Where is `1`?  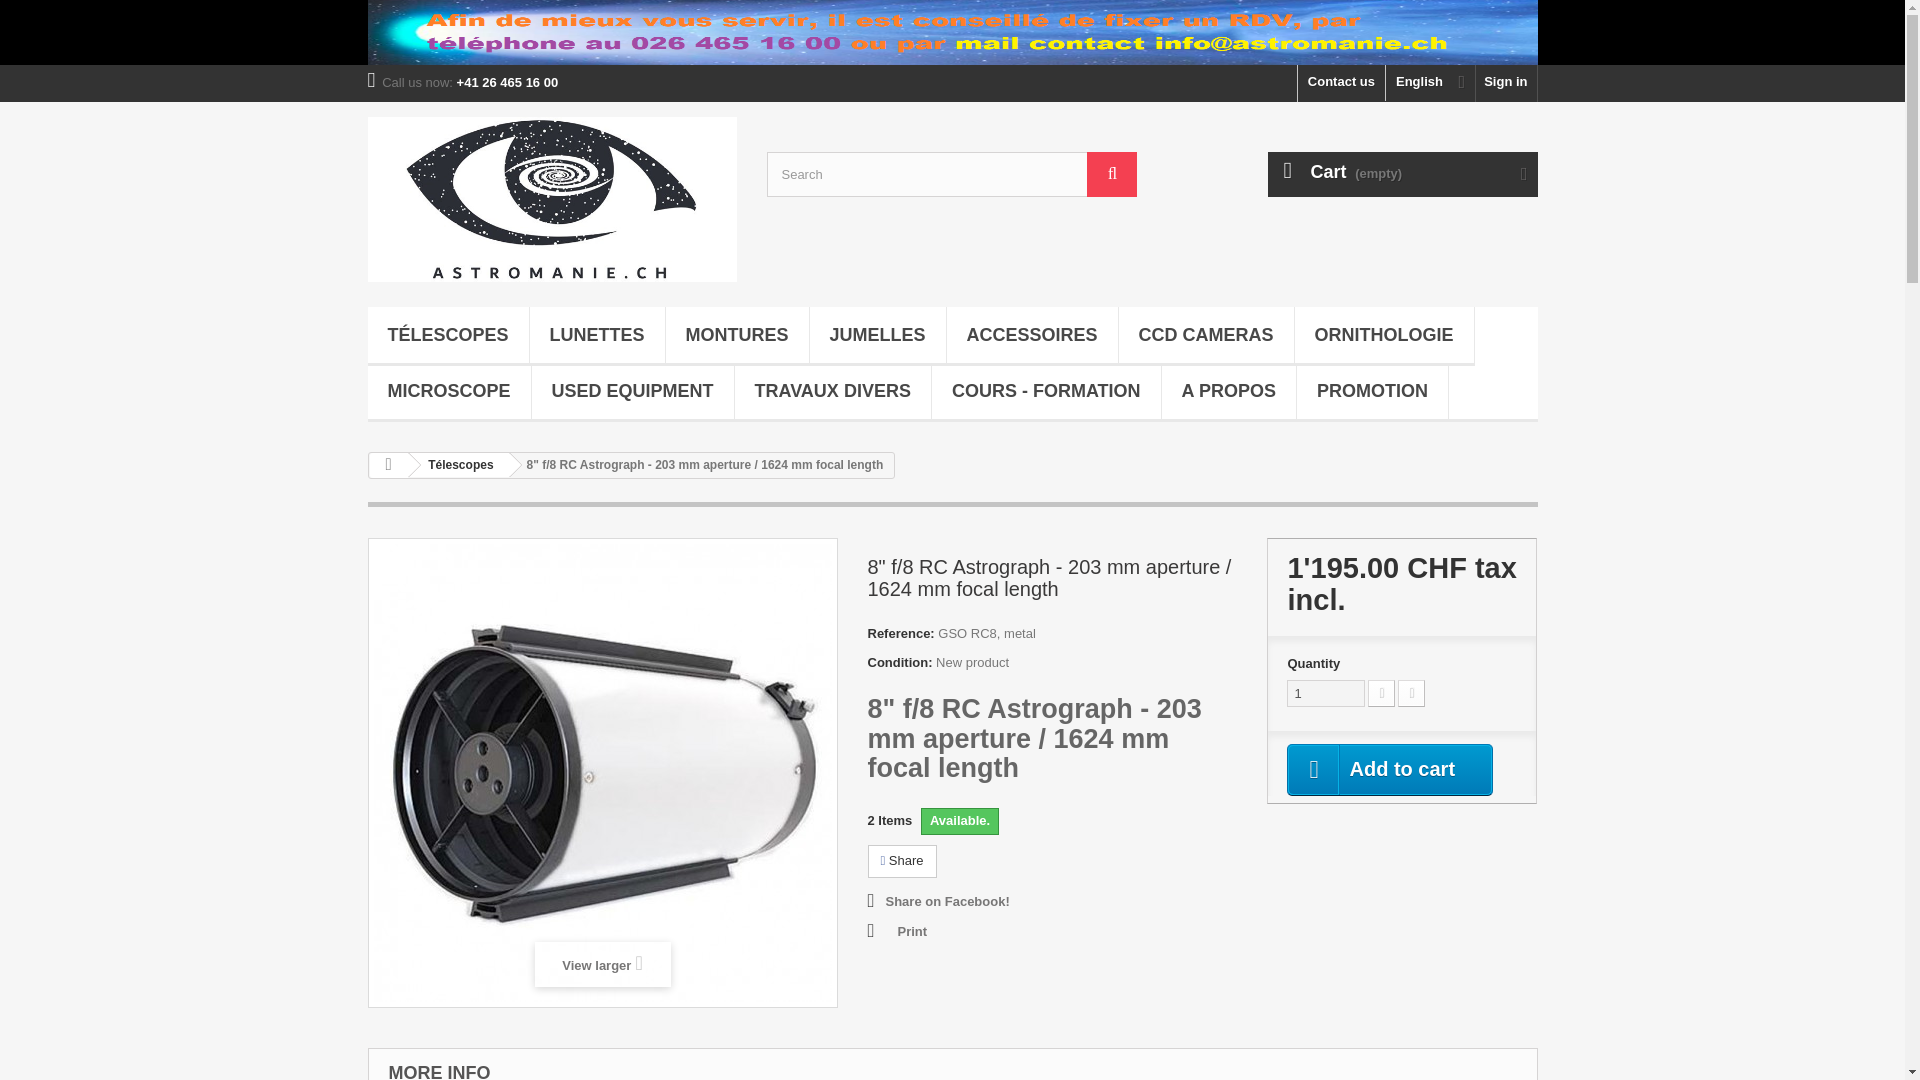 1 is located at coordinates (1326, 694).